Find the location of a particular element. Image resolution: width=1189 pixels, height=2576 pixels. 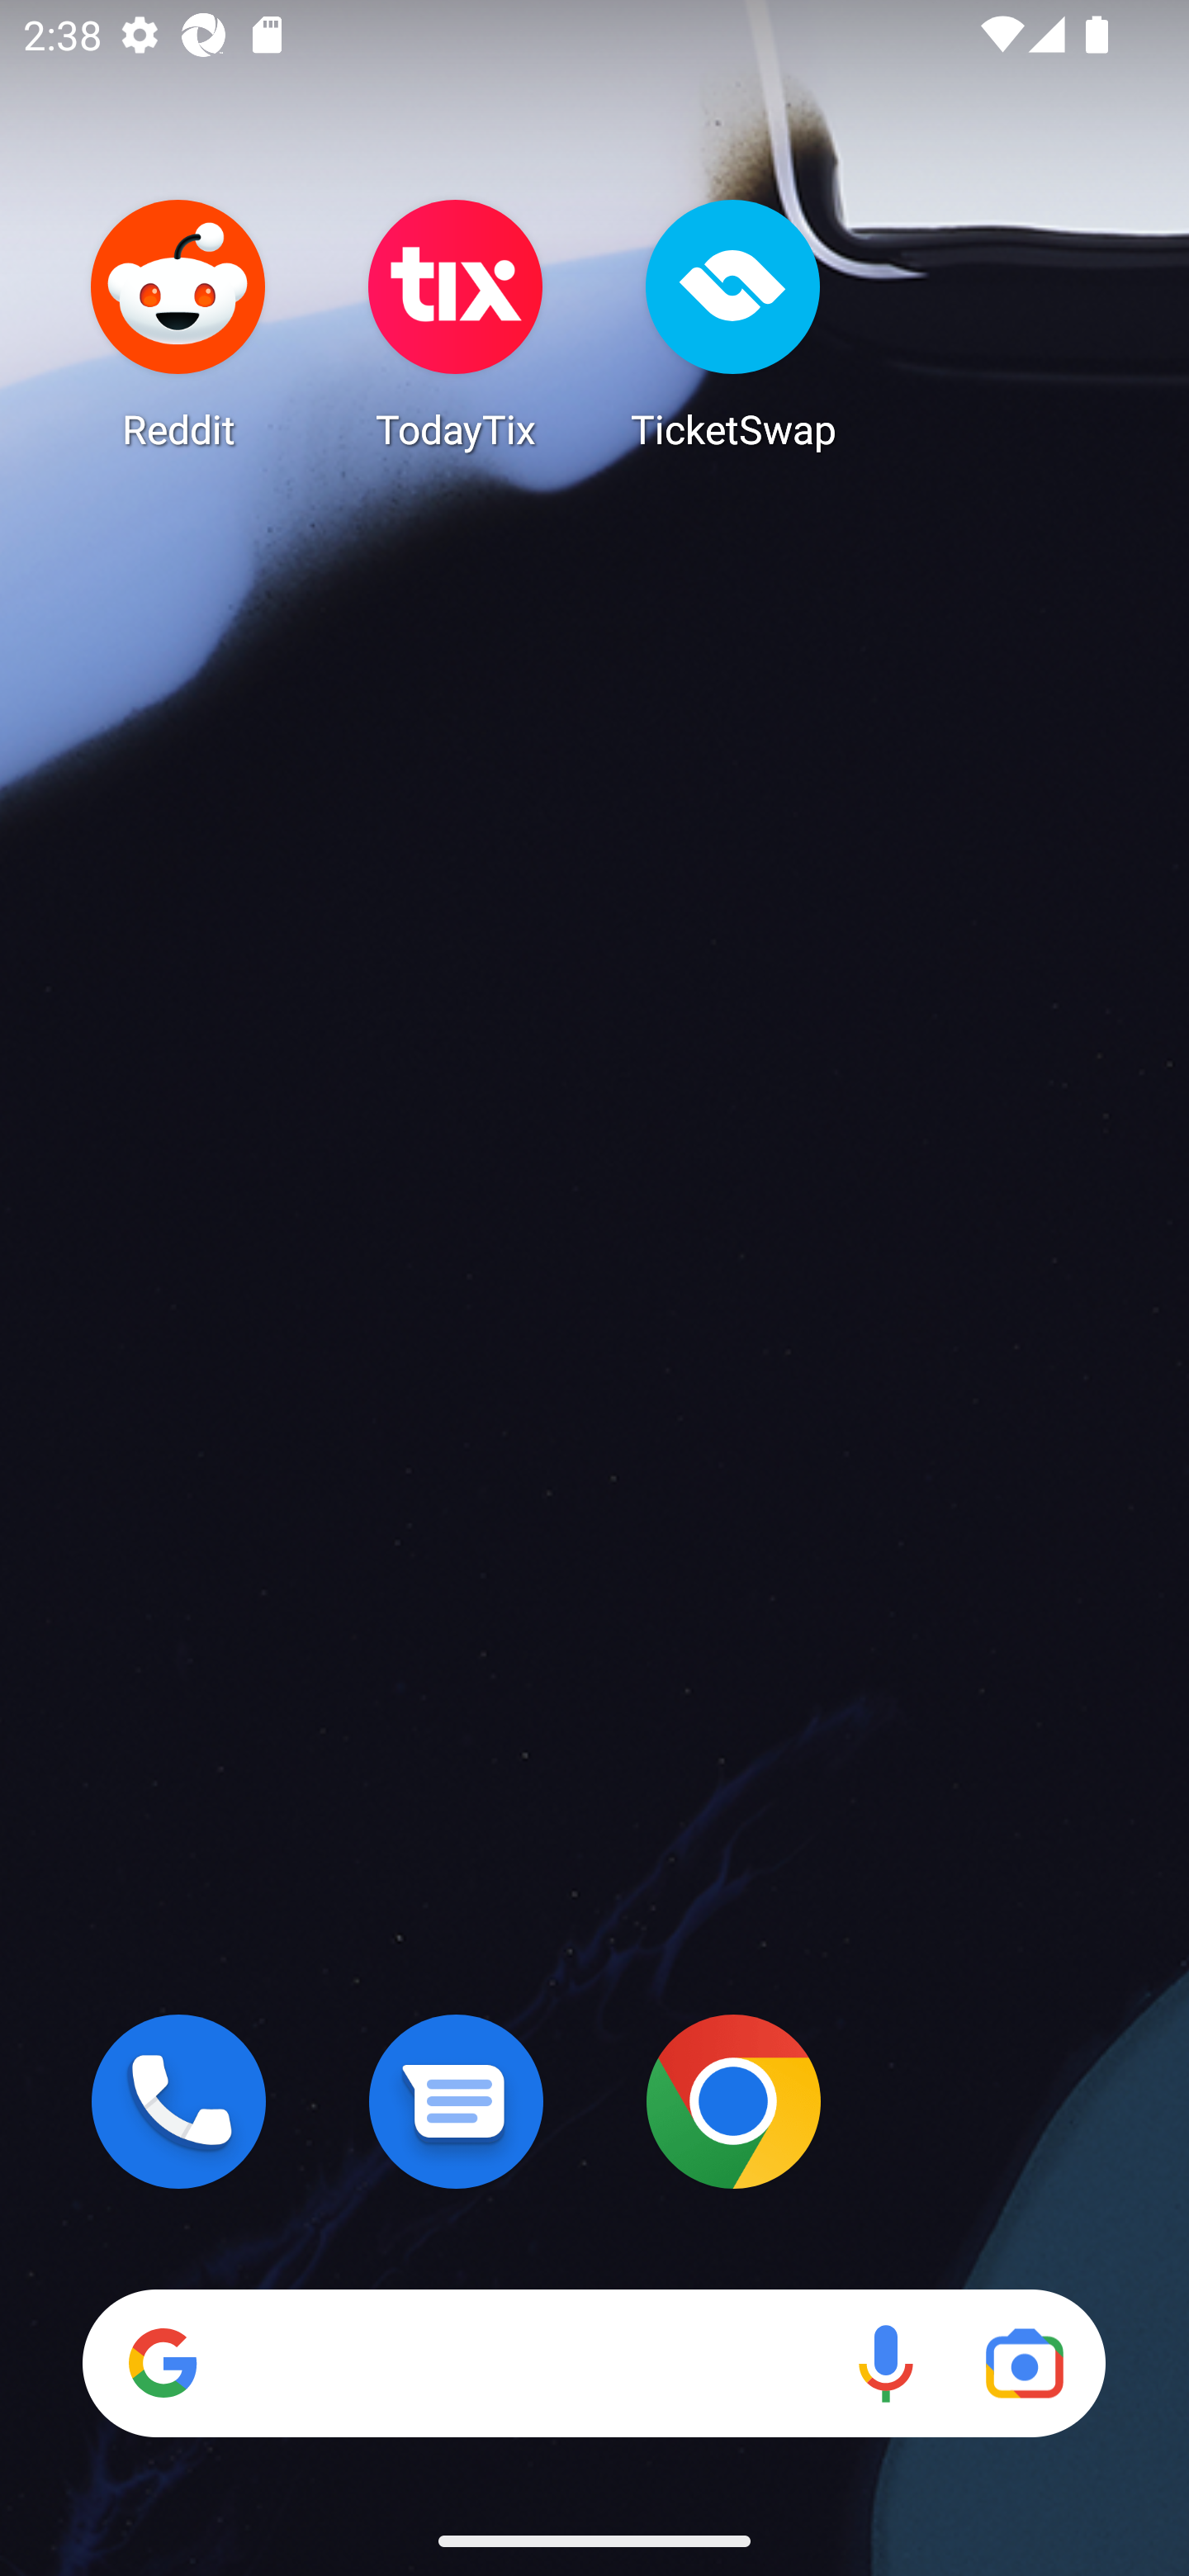

Google Lens is located at coordinates (1024, 2363).